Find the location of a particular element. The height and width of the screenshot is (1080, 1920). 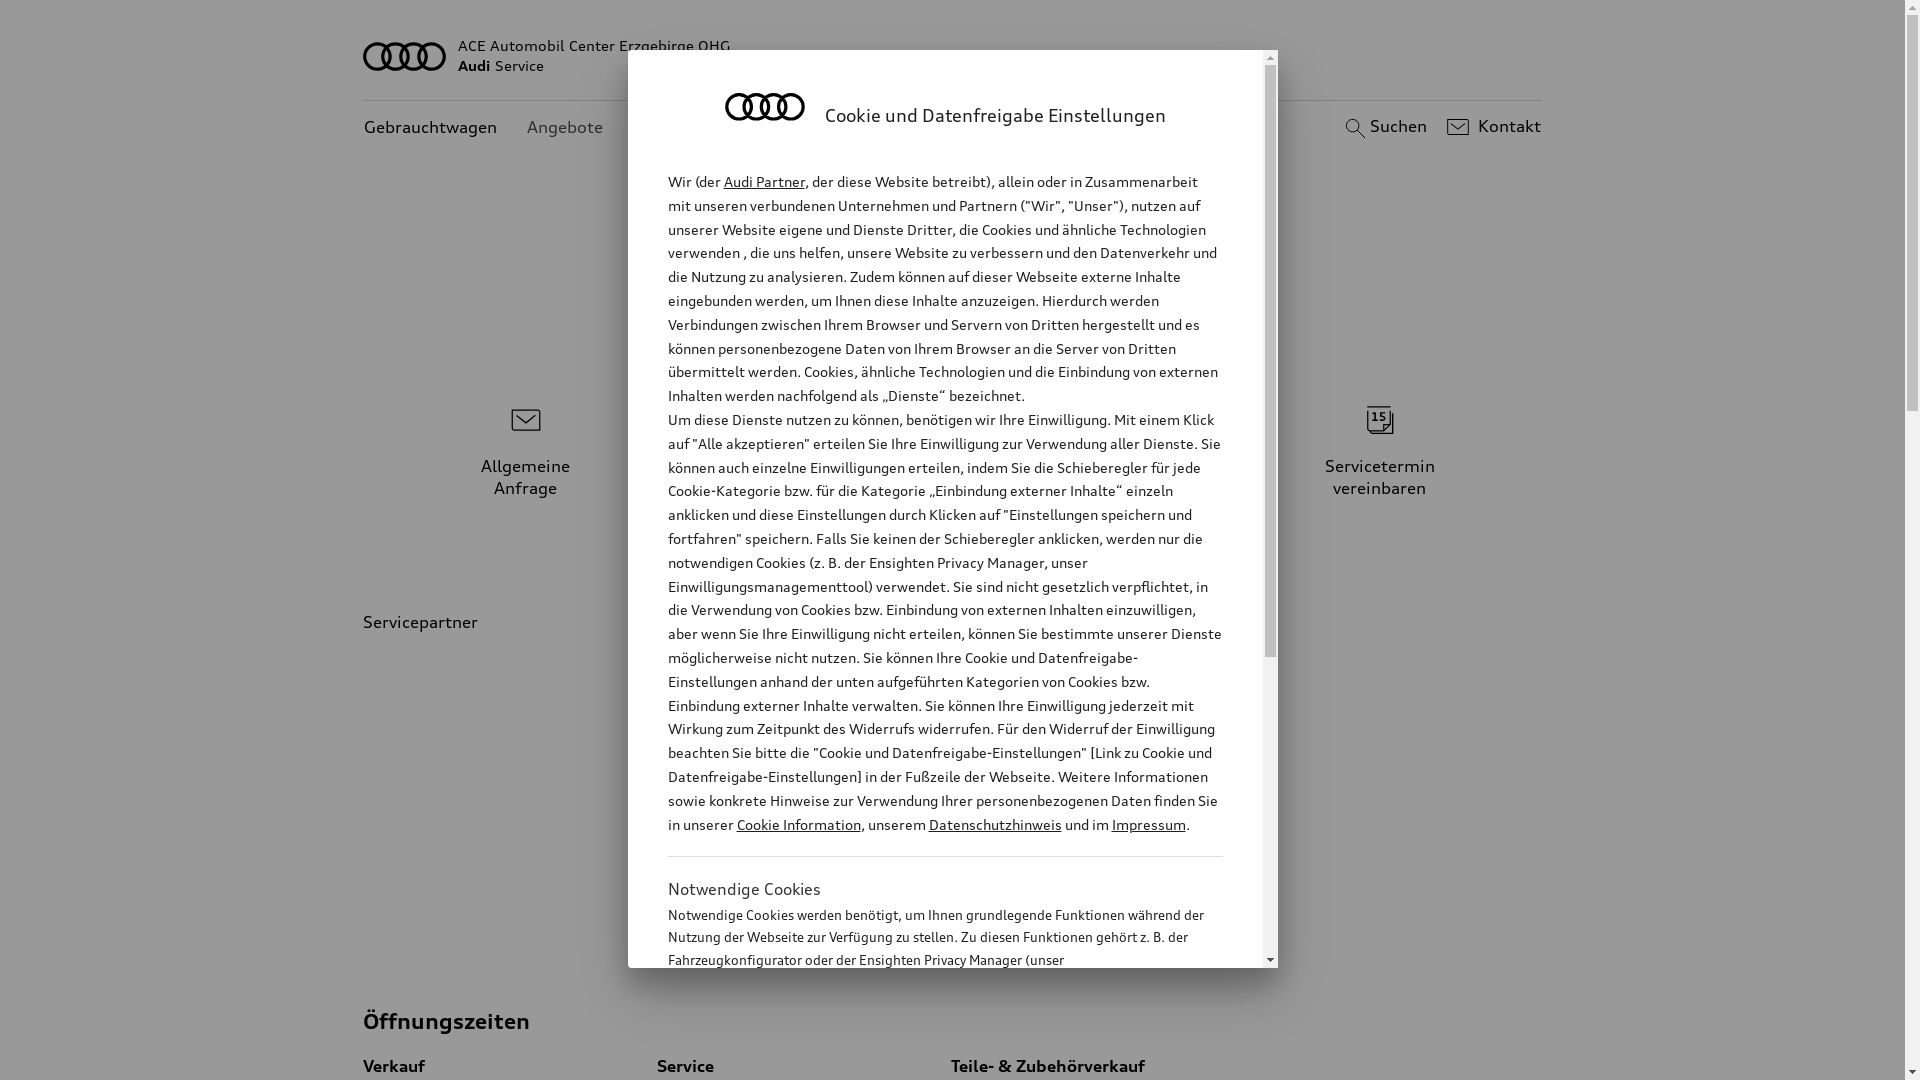

In myAudi speichern is located at coordinates (1058, 946).